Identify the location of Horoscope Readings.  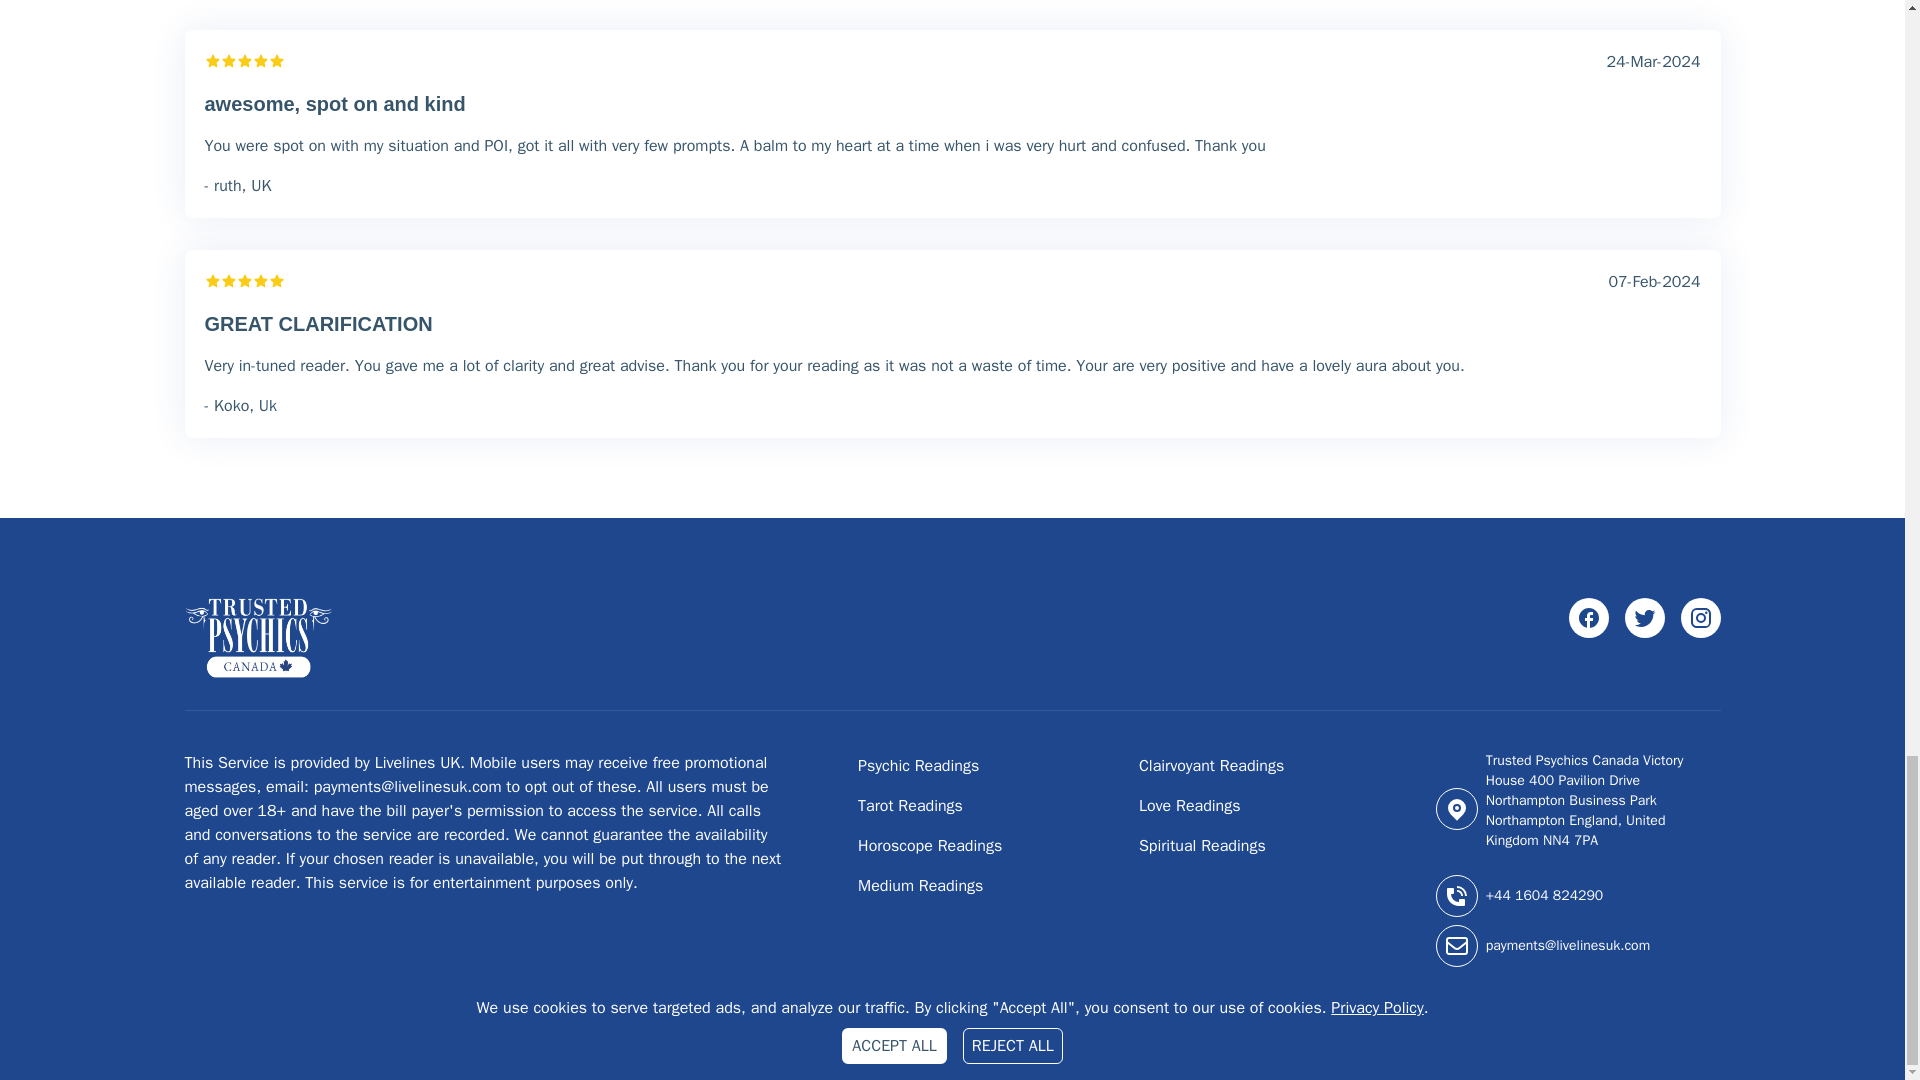
(930, 846).